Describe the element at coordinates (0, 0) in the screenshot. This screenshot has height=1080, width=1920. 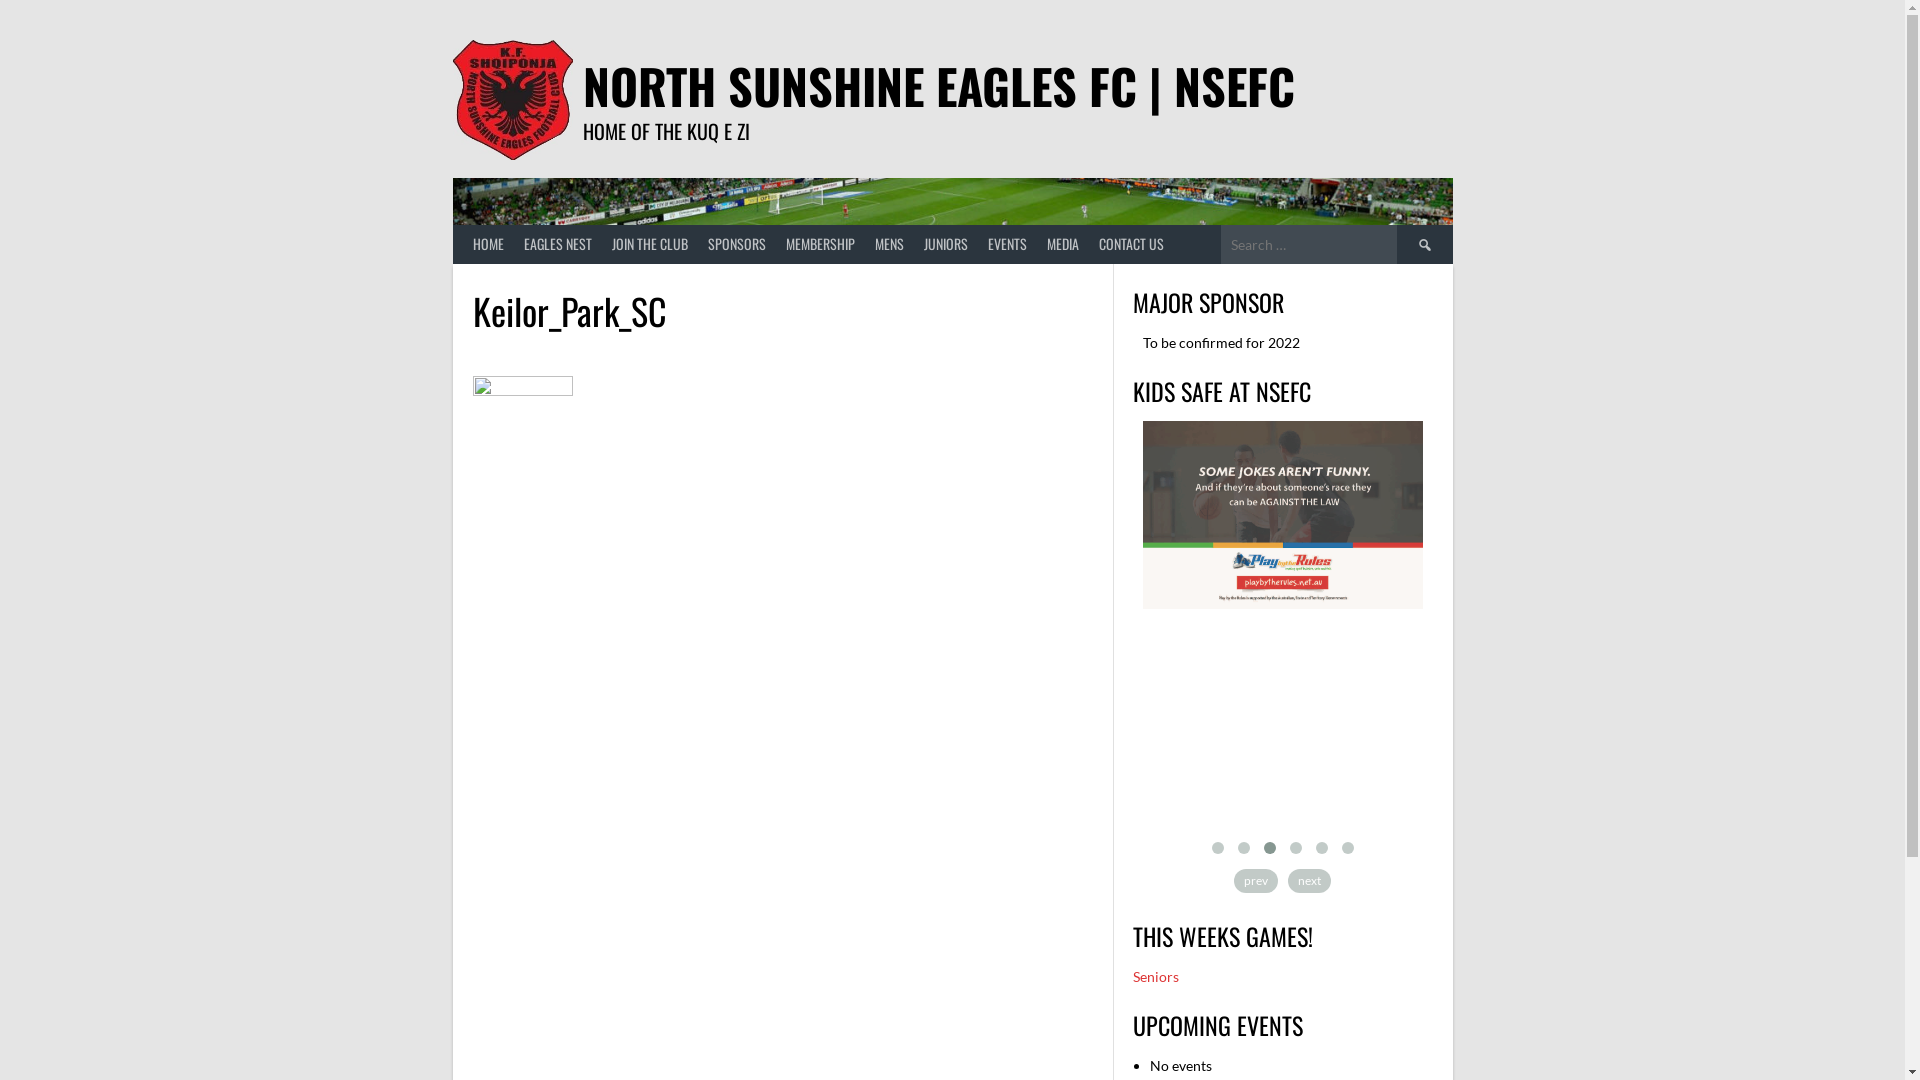
I see `Skip to content` at that location.